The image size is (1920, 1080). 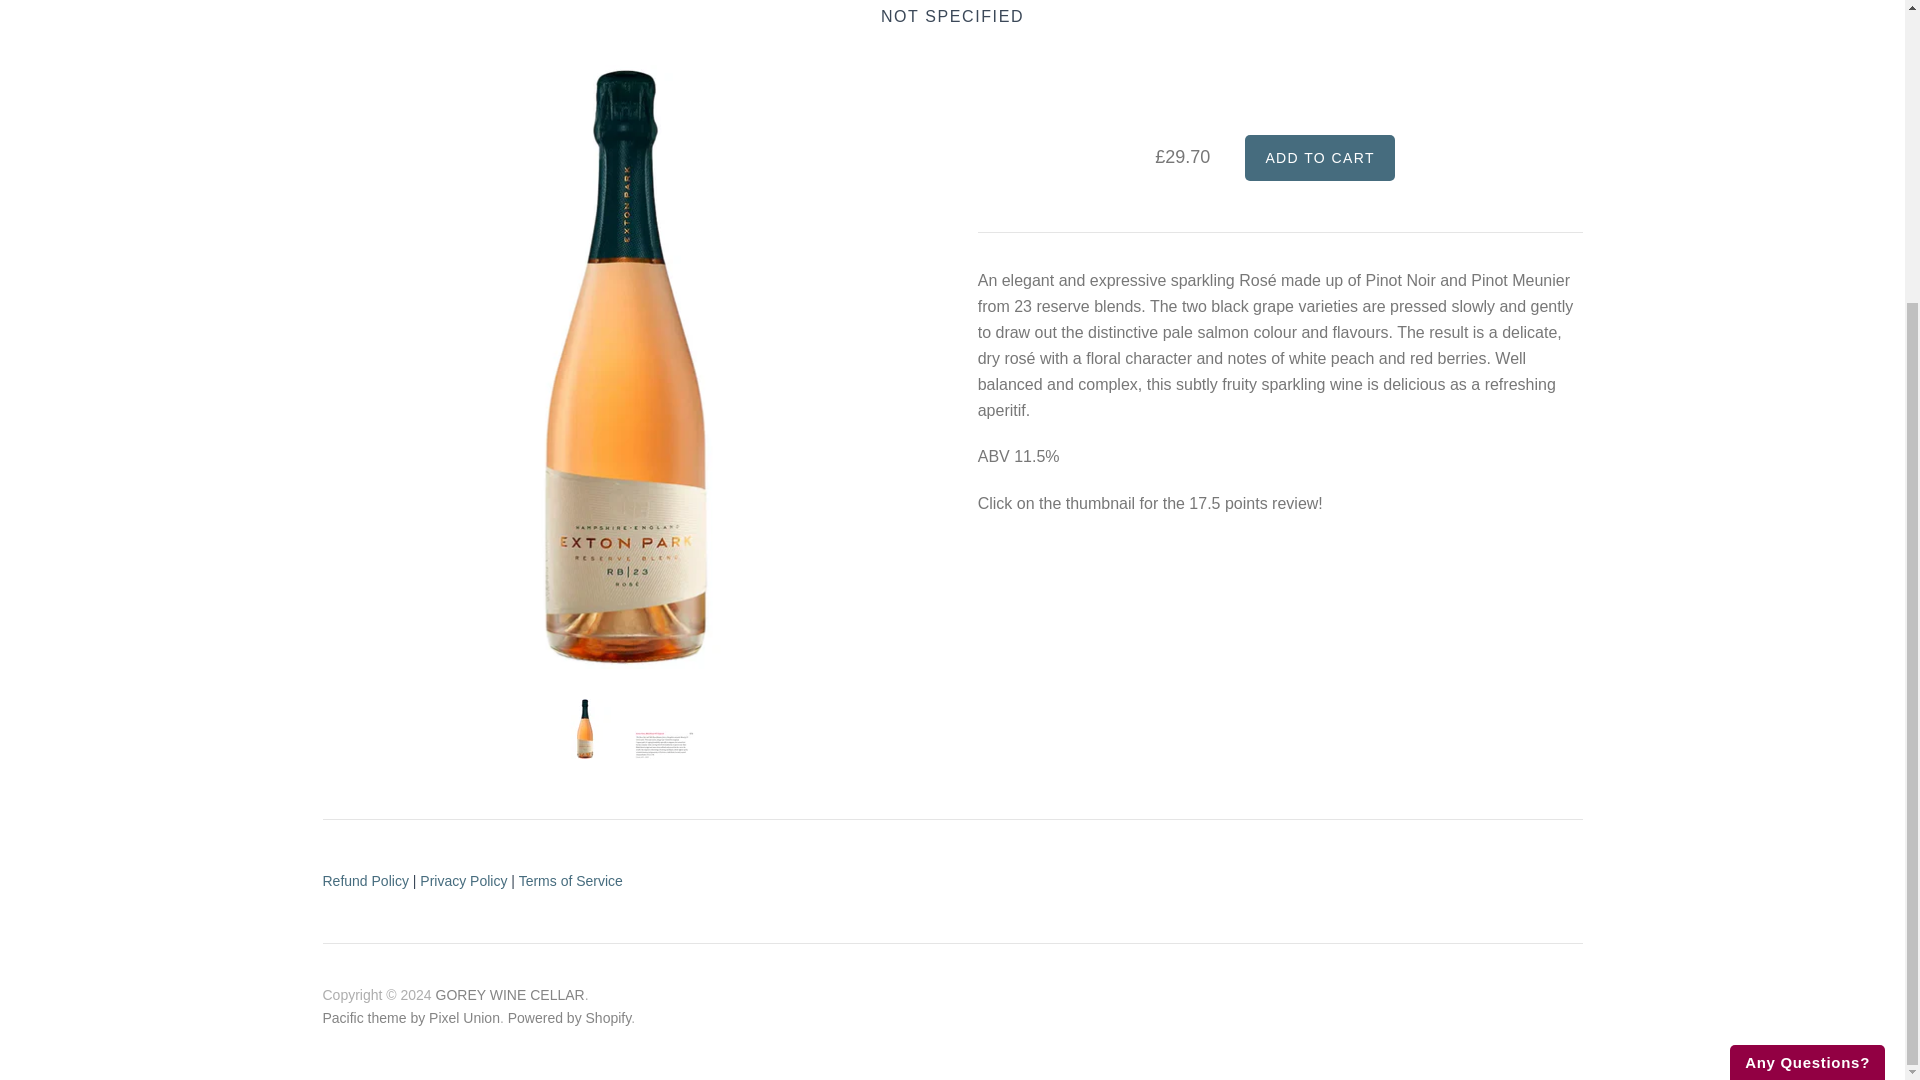 What do you see at coordinates (410, 1018) in the screenshot?
I see `Pacific theme by Pixel Union` at bounding box center [410, 1018].